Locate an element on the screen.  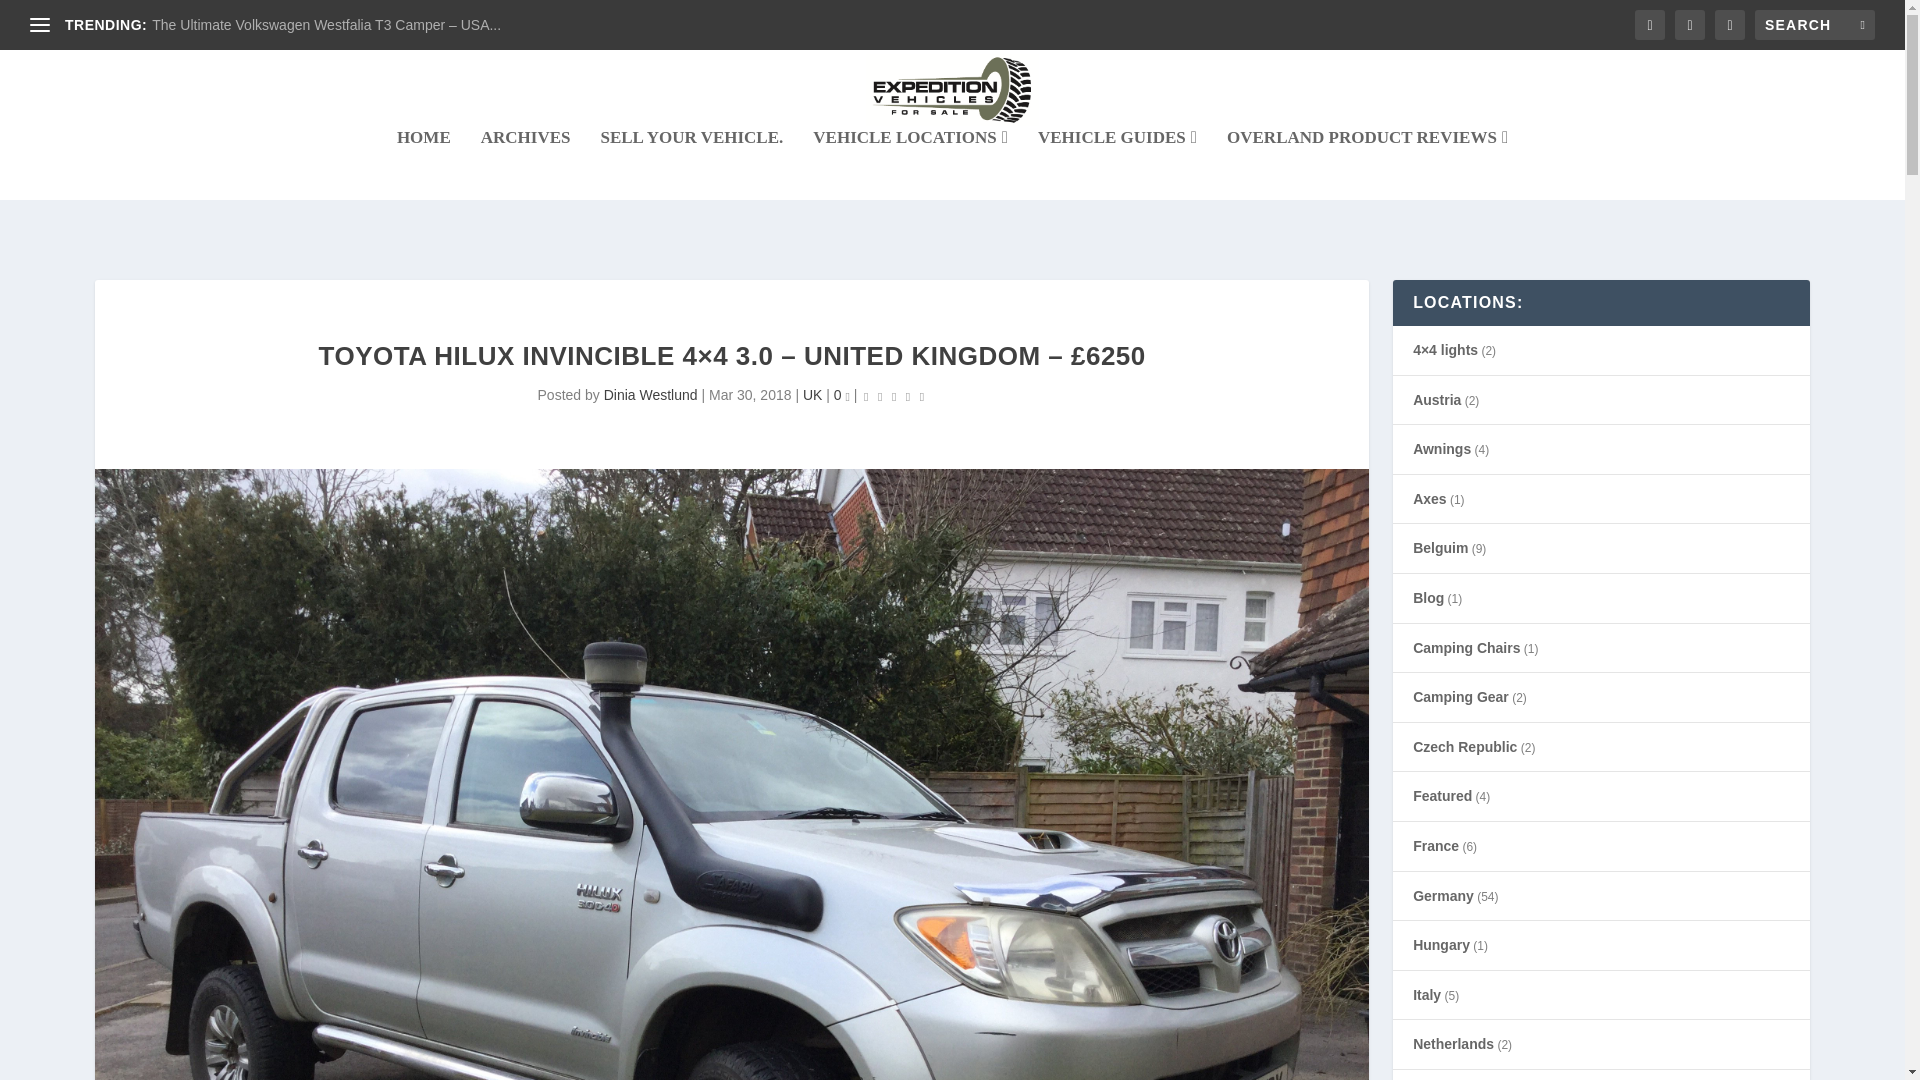
OVERLAND PRODUCT REVIEWS is located at coordinates (1366, 164).